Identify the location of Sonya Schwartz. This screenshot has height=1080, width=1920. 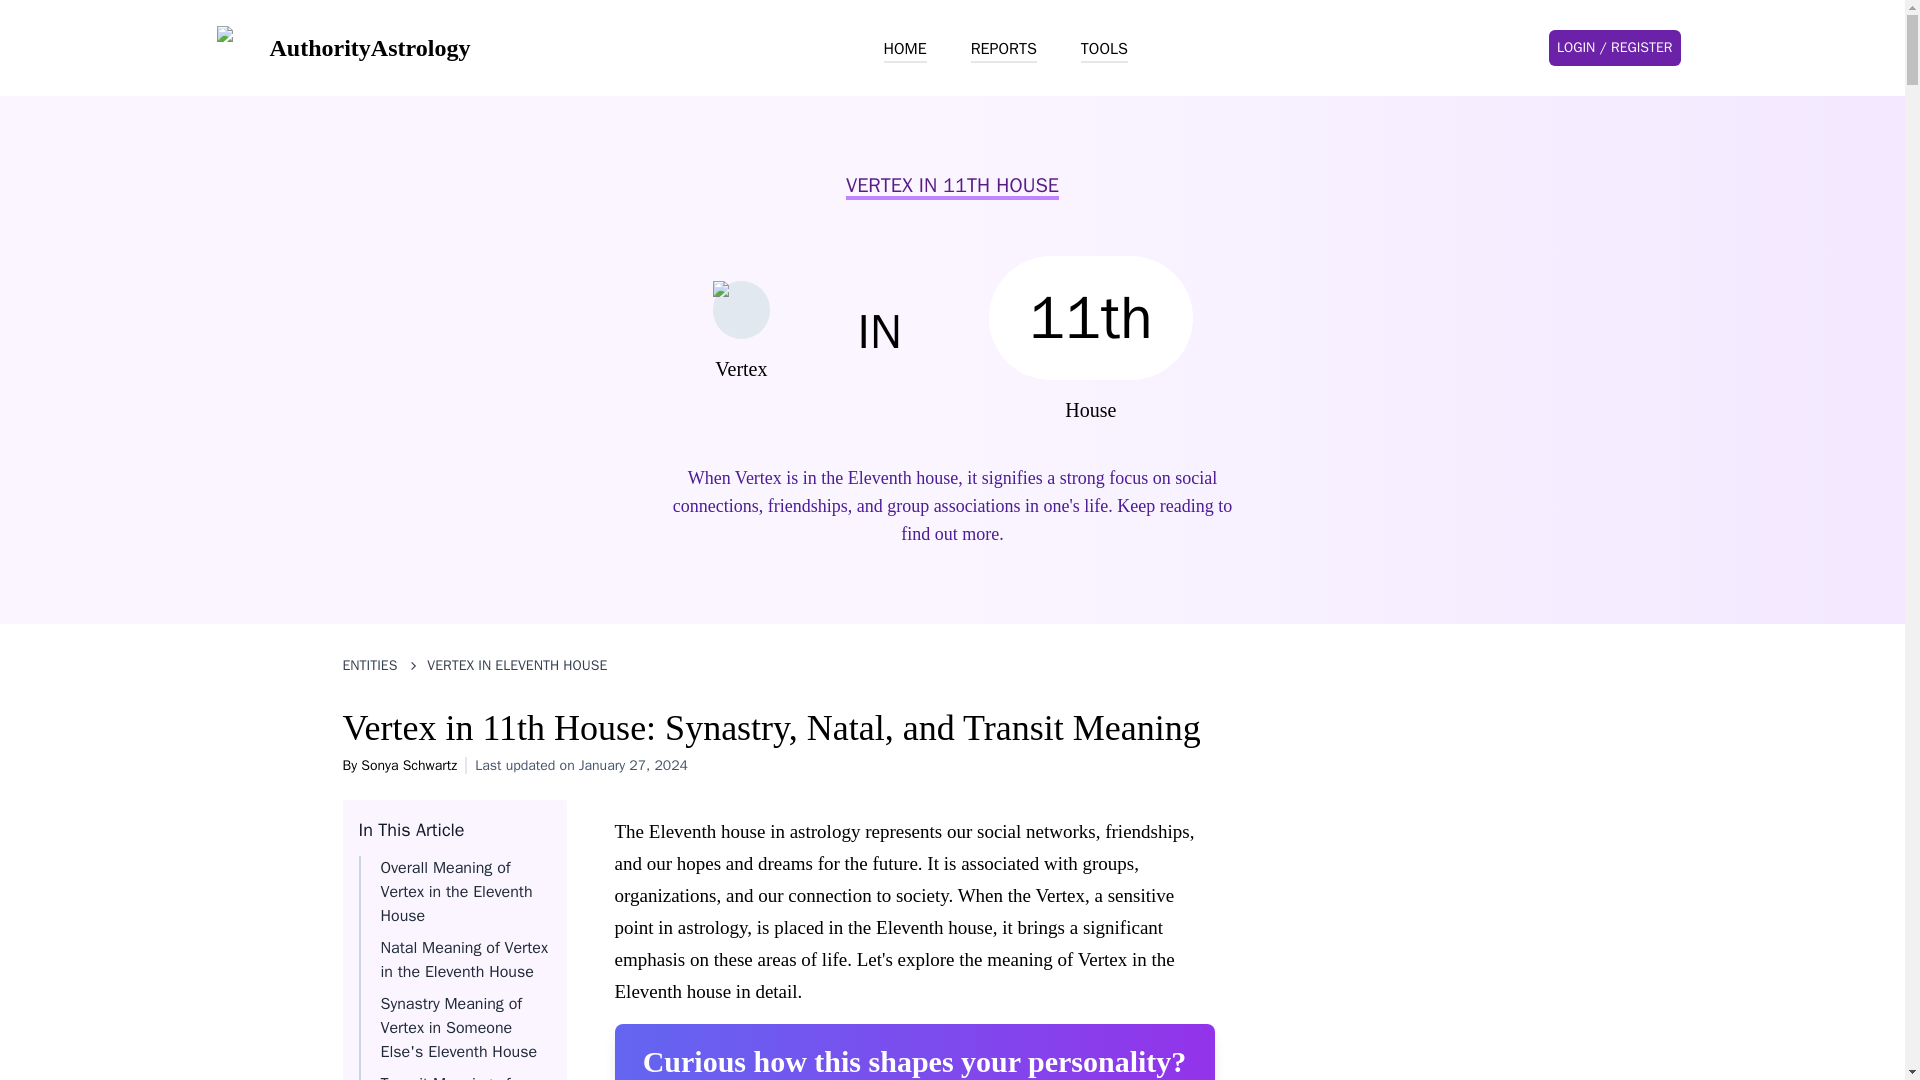
(408, 766).